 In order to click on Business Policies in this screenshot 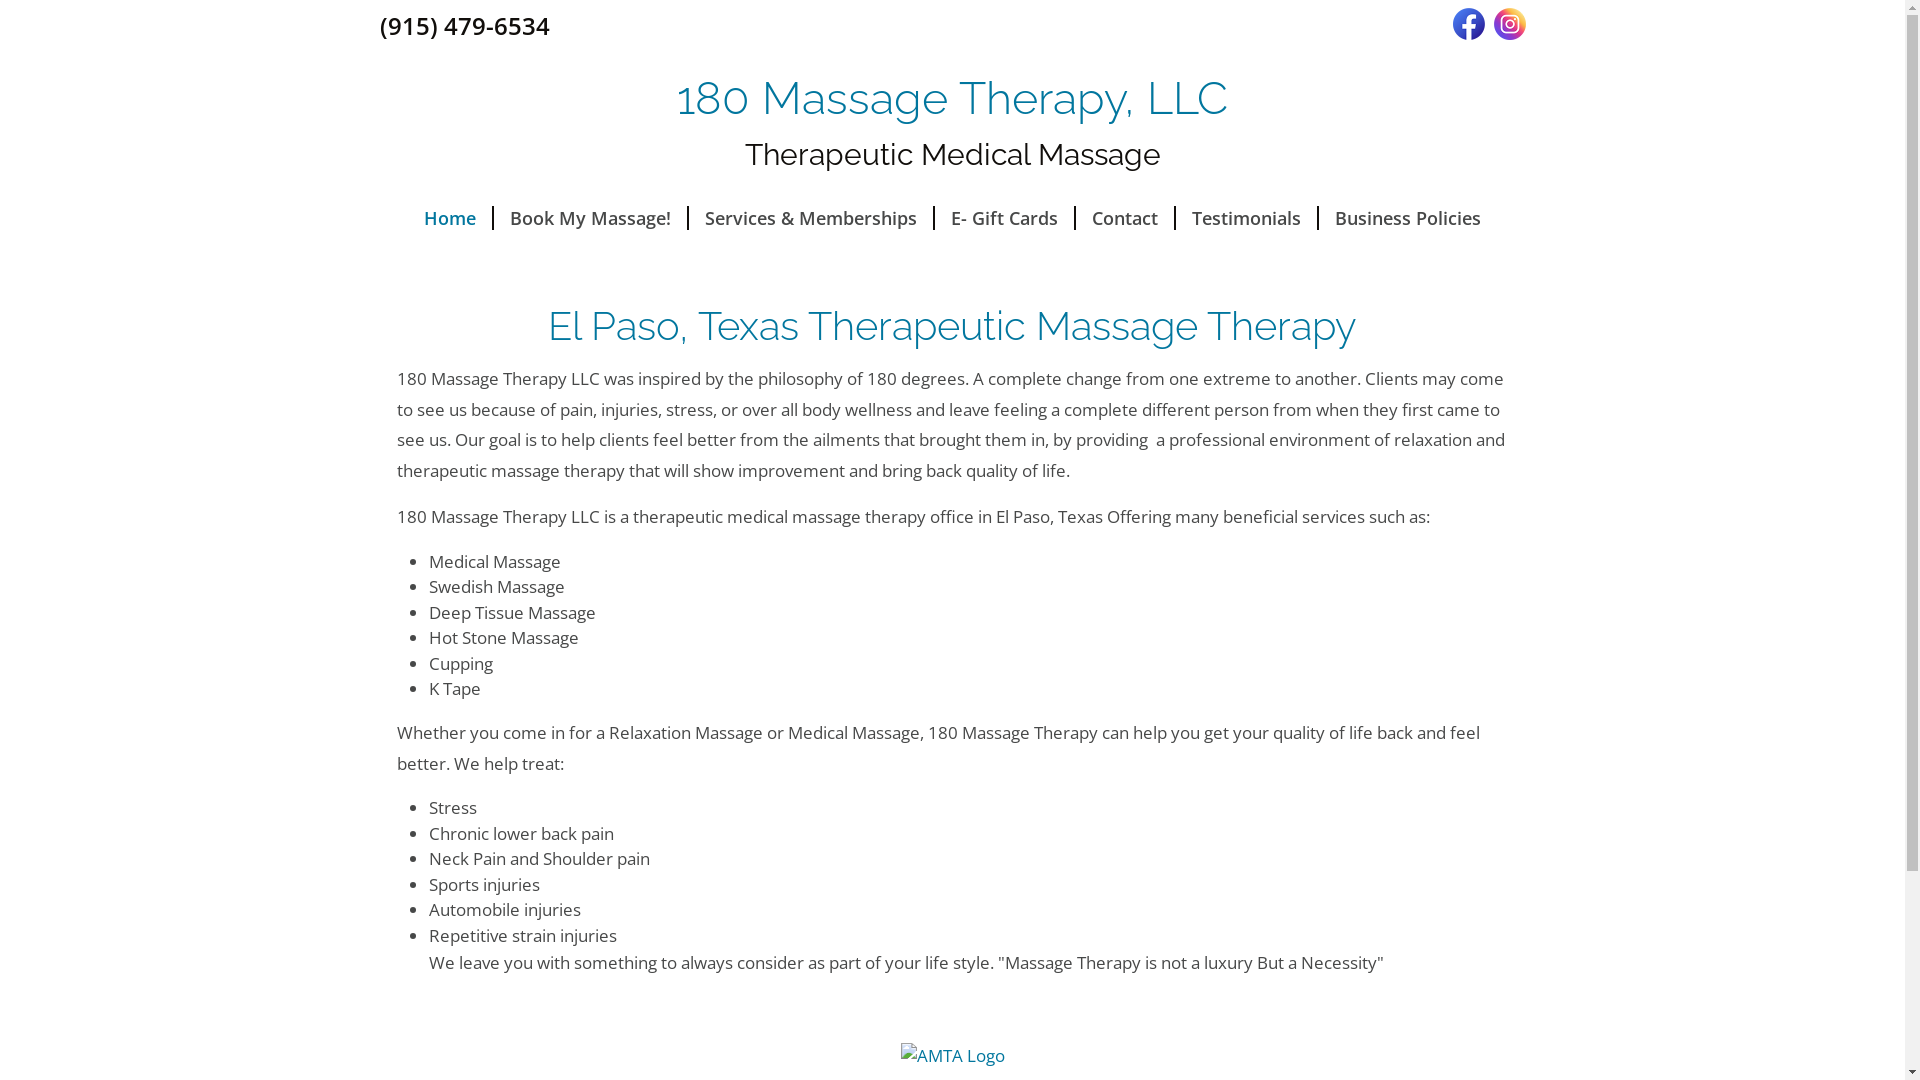, I will do `click(1408, 218)`.